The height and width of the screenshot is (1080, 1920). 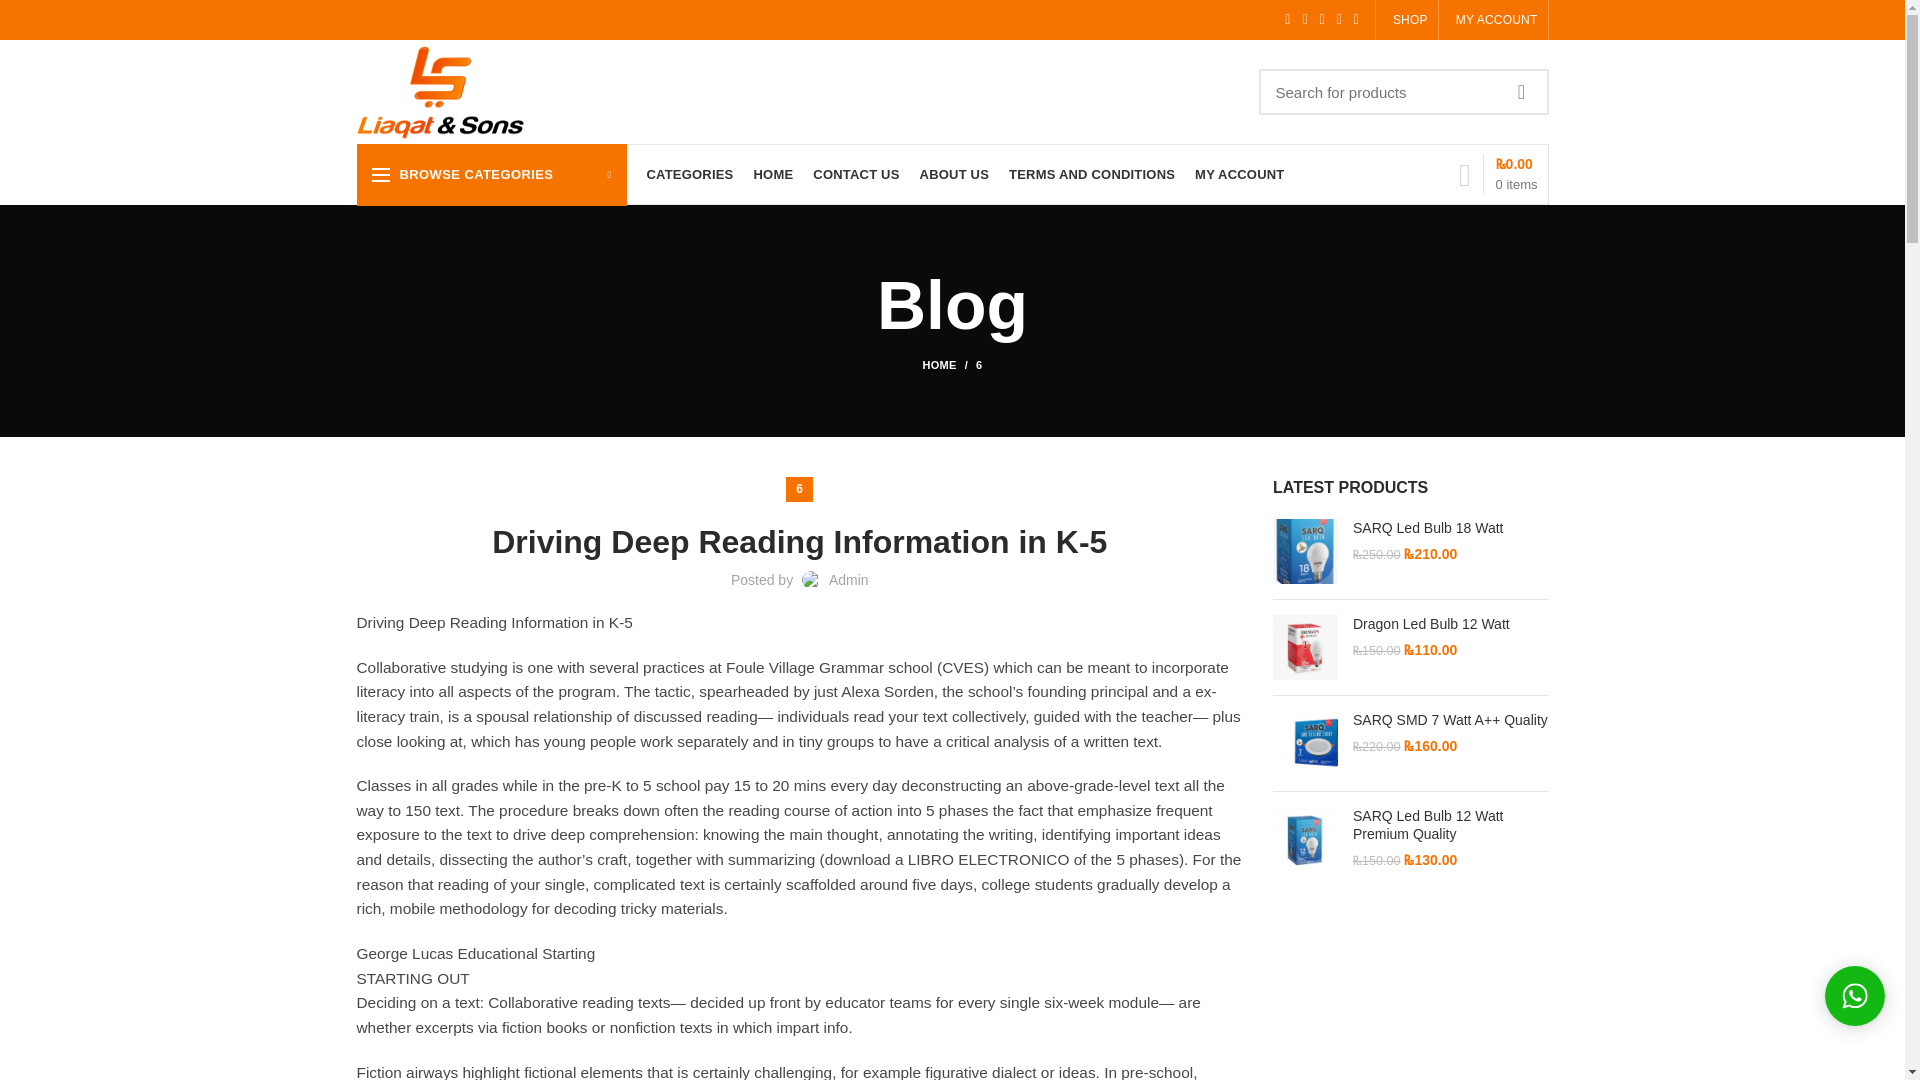 What do you see at coordinates (1492, 20) in the screenshot?
I see `MY ACCOUNT` at bounding box center [1492, 20].